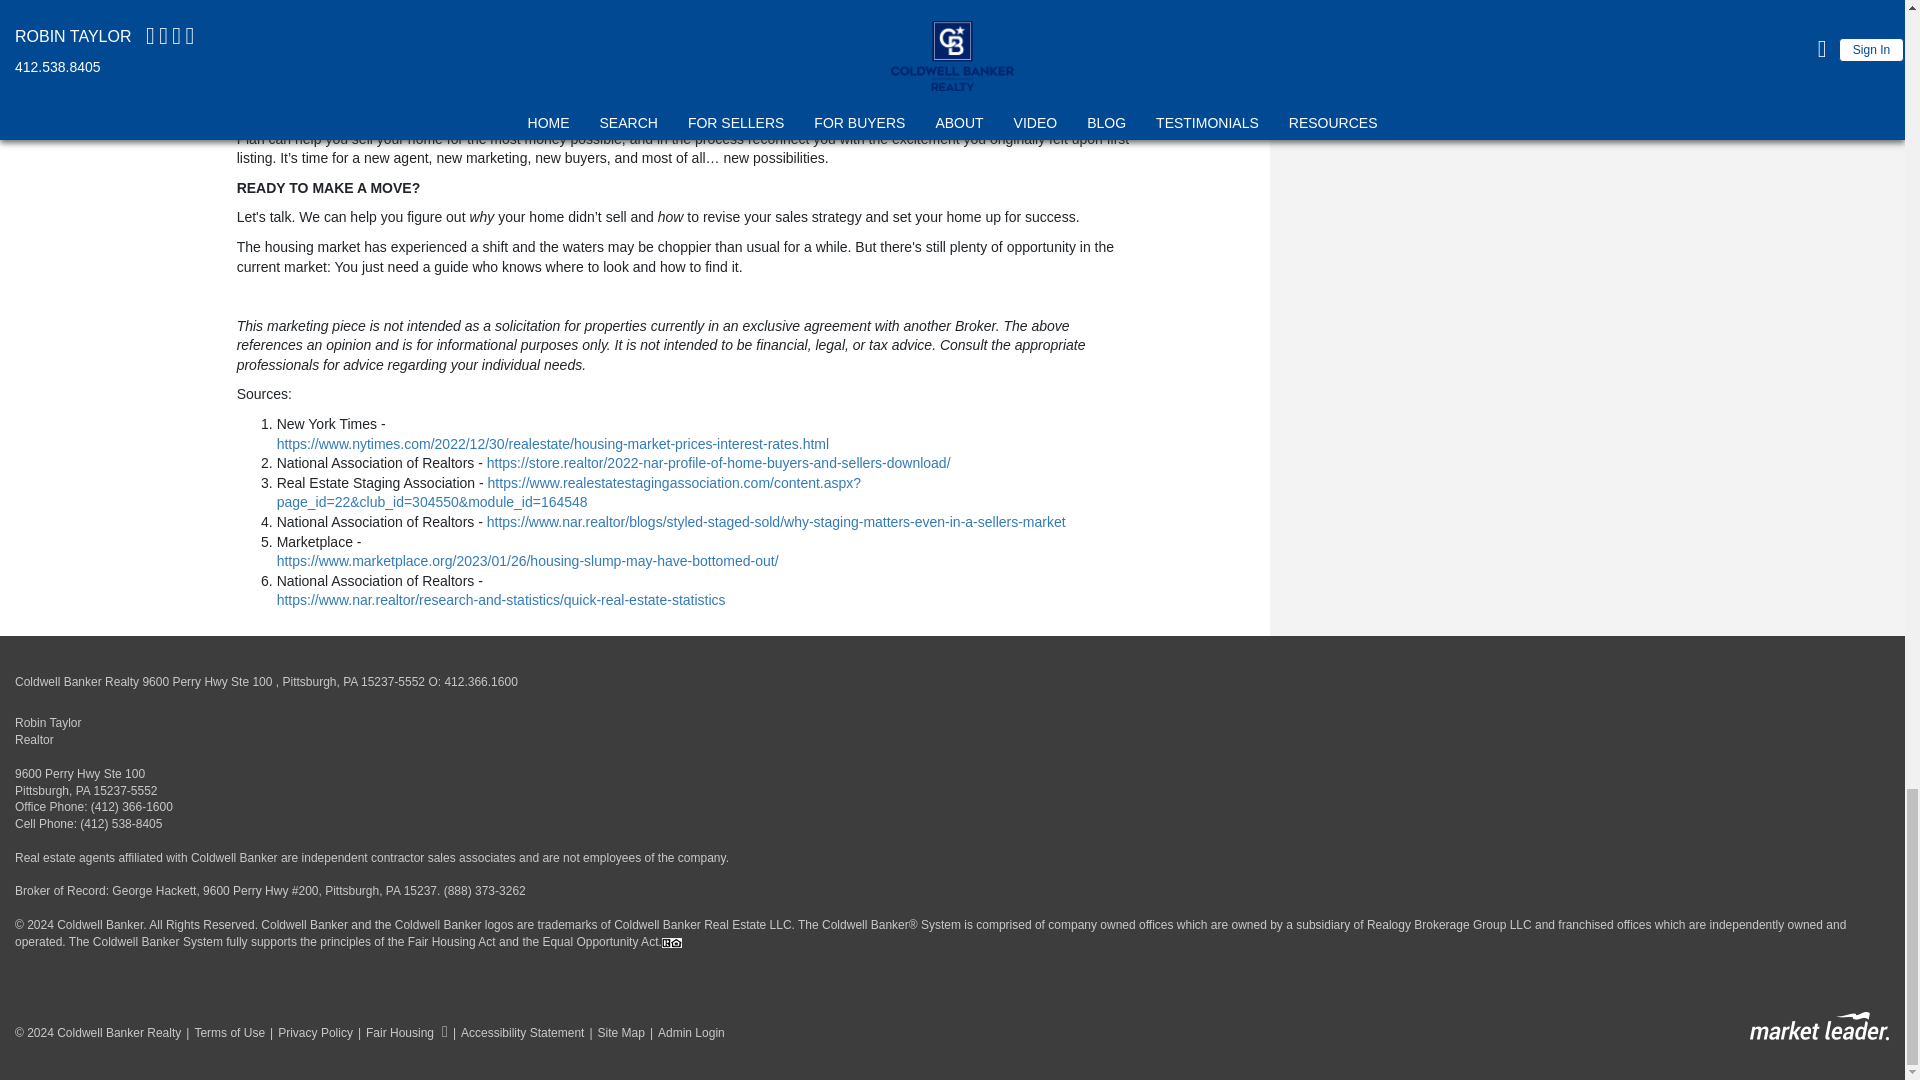  Describe the element at coordinates (1819, 1026) in the screenshot. I see `Powered By Market Leader` at that location.